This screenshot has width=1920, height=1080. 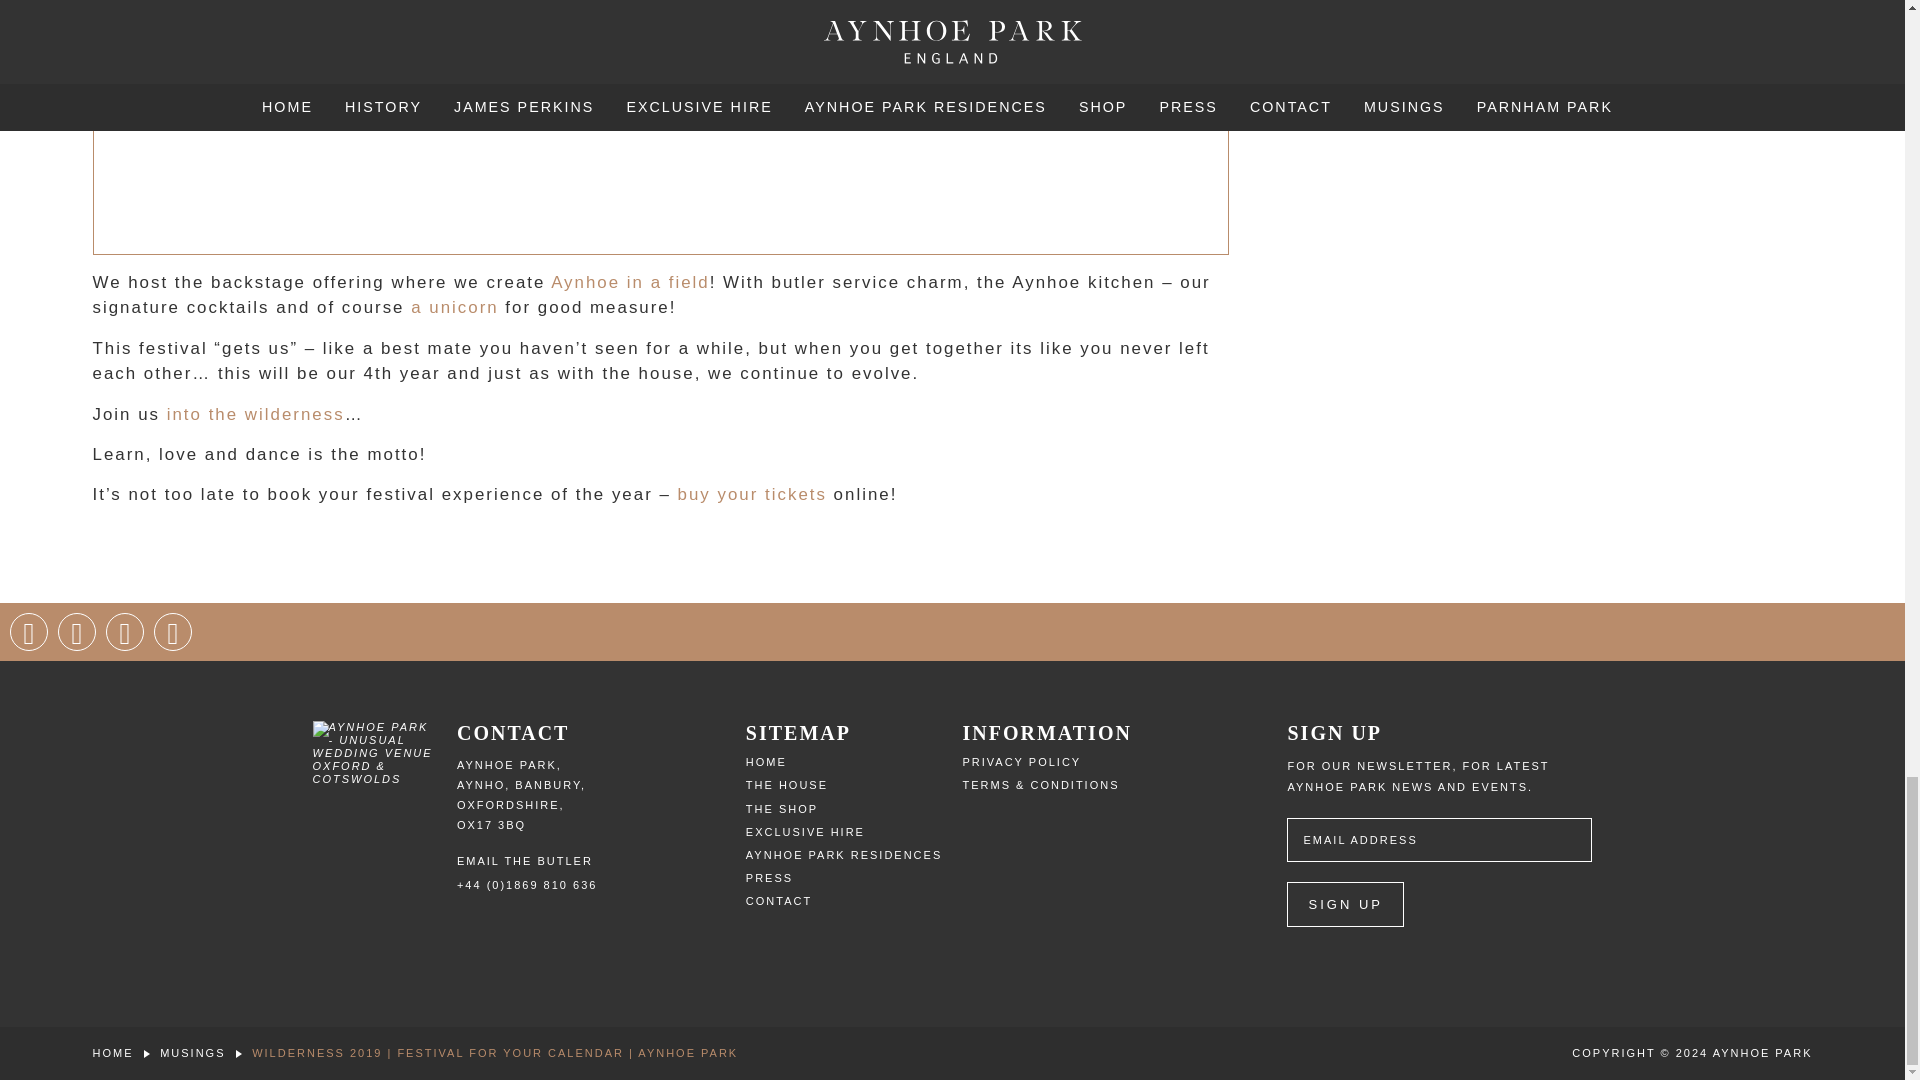 I want to click on THE HOUSE, so click(x=786, y=784).